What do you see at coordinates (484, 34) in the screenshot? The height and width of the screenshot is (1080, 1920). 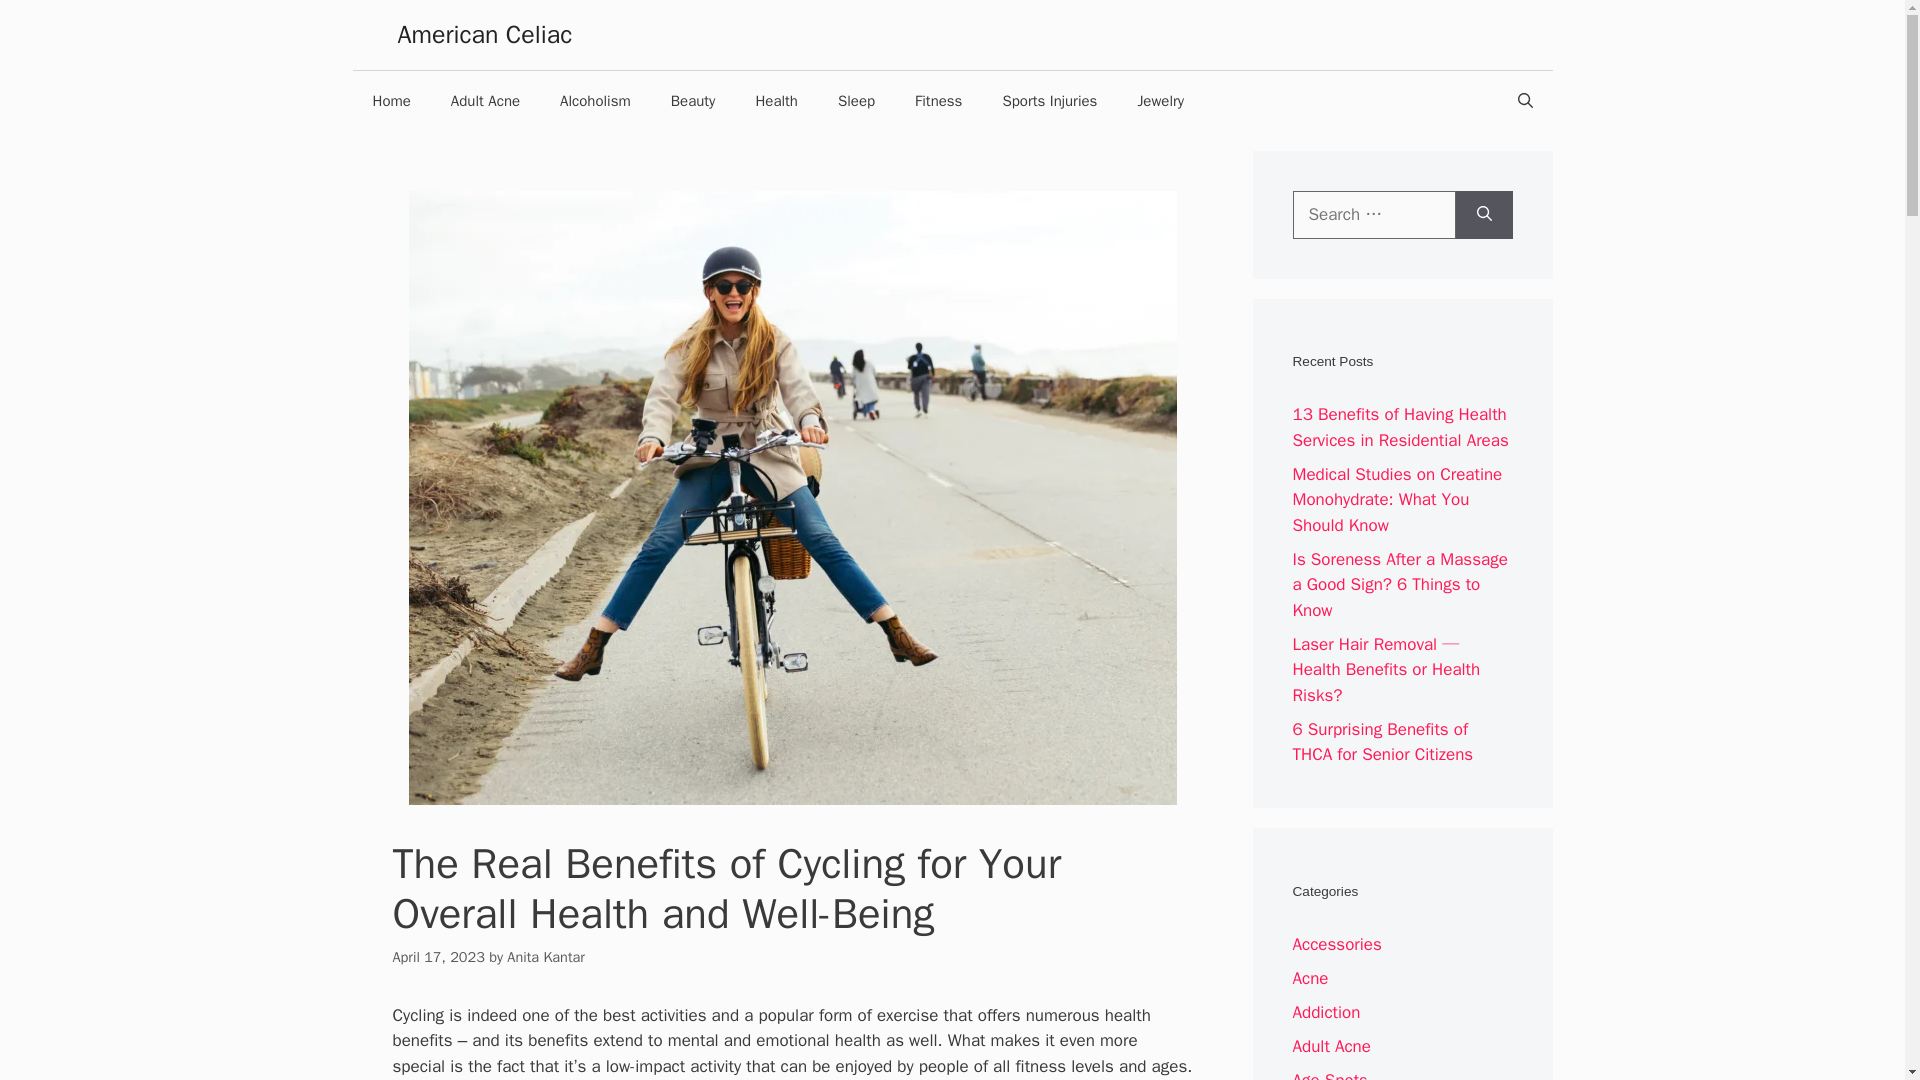 I see `American Celiac` at bounding box center [484, 34].